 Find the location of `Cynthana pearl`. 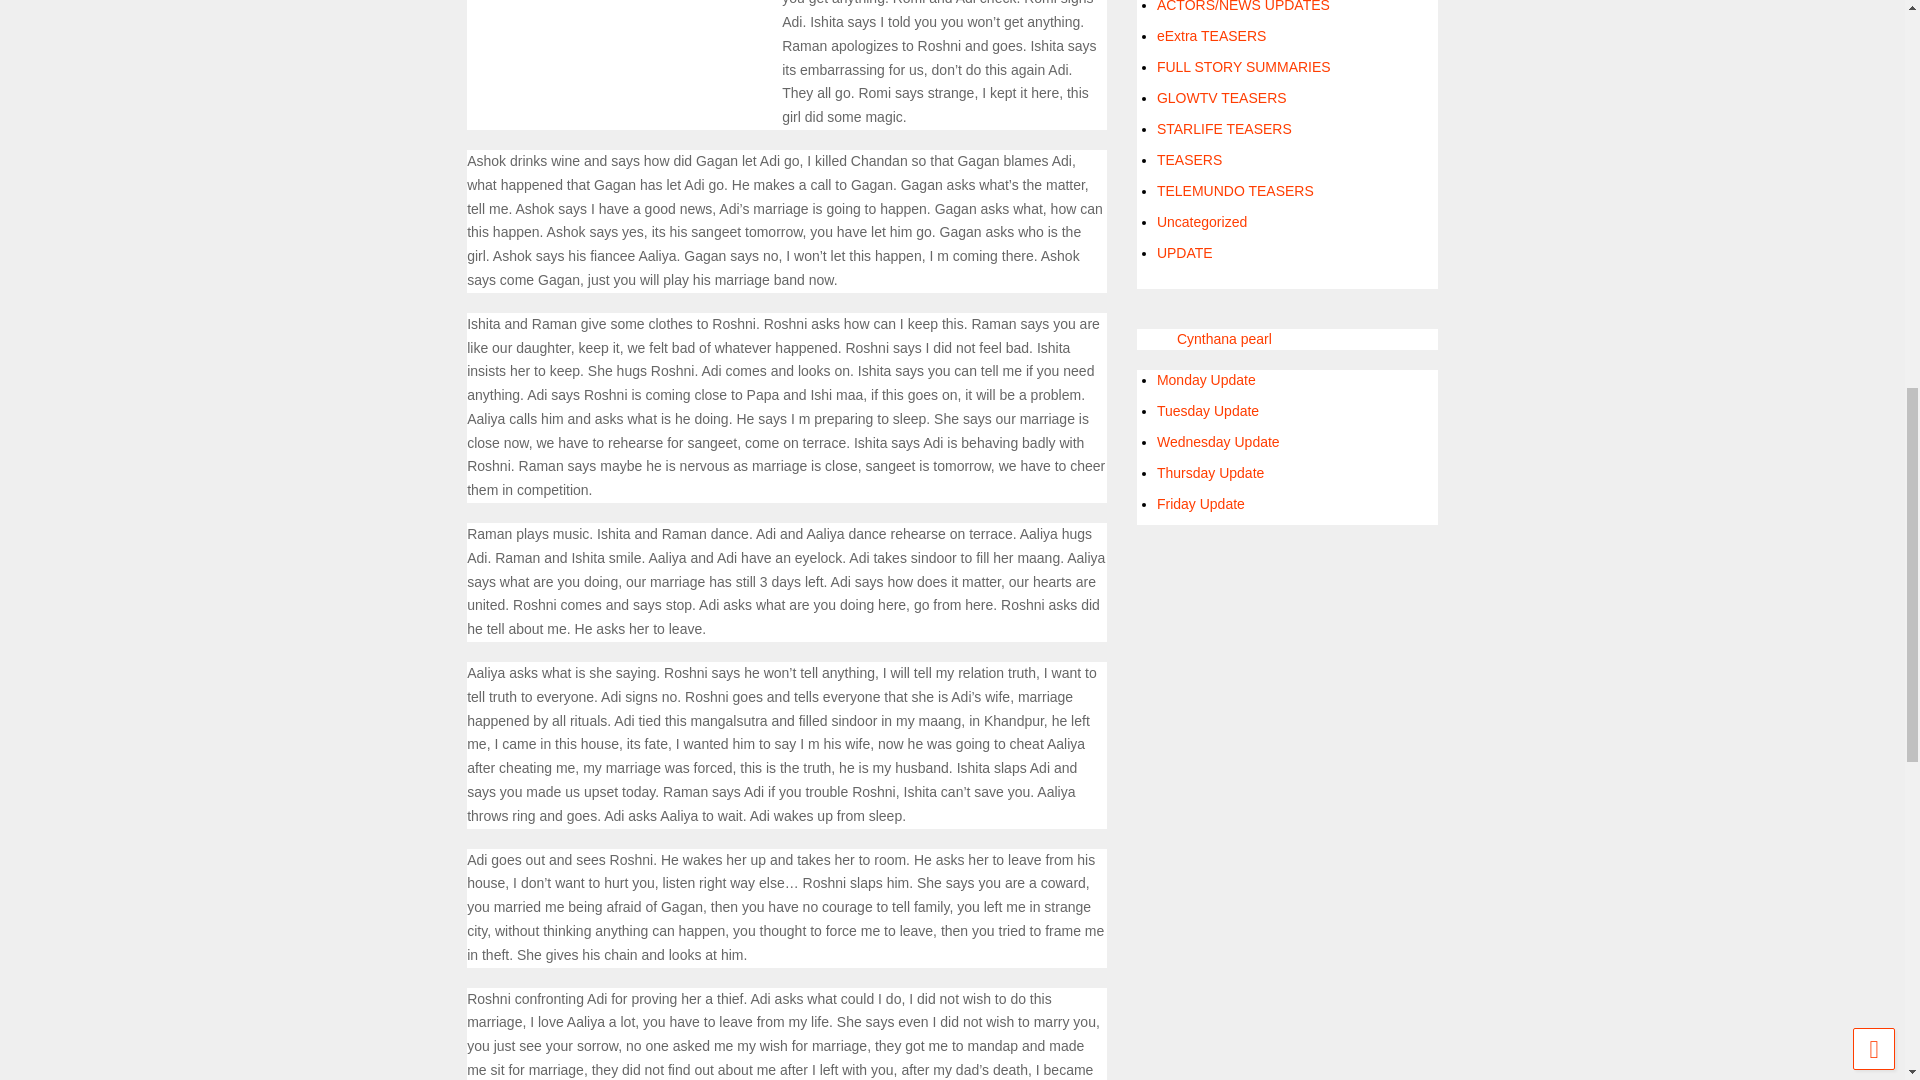

Cynthana pearl is located at coordinates (1224, 338).